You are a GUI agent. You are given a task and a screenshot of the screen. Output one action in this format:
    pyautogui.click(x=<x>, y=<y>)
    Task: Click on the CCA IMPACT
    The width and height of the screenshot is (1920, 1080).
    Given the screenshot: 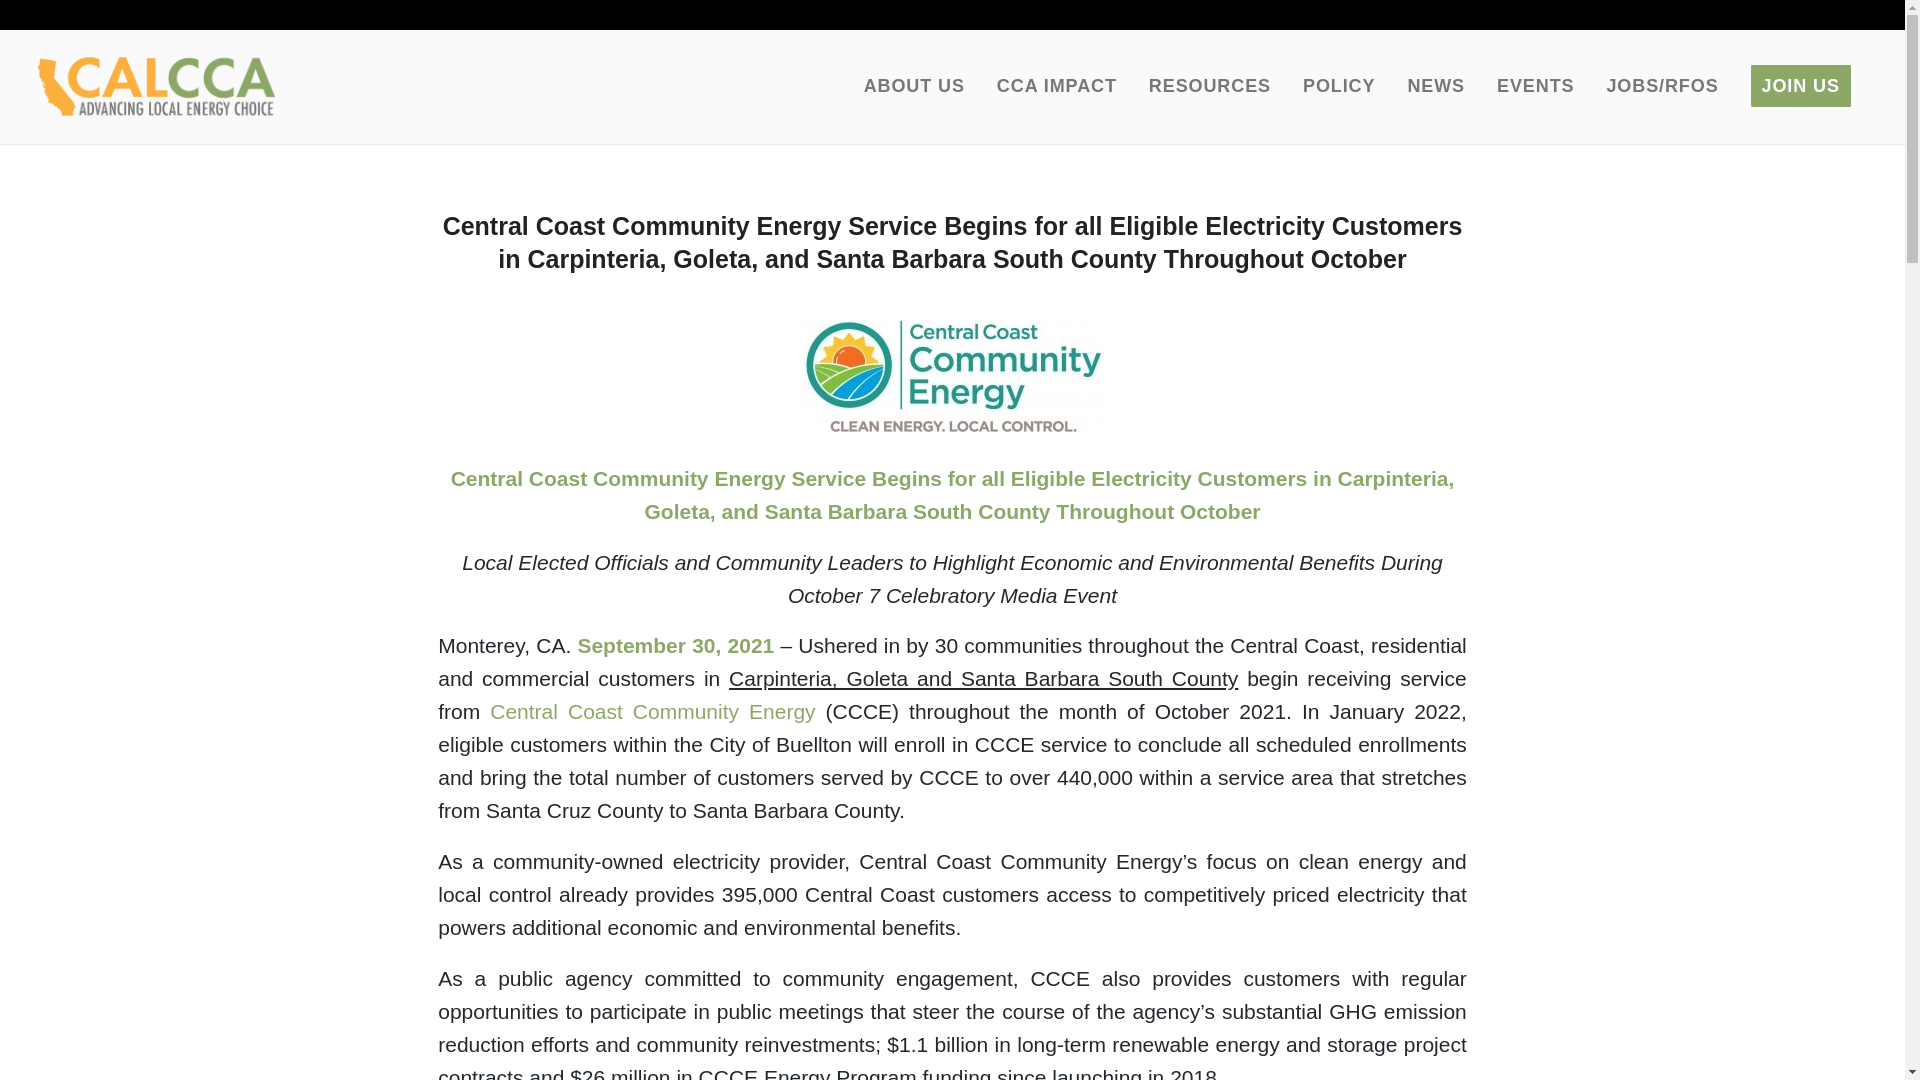 What is the action you would take?
    pyautogui.click(x=1056, y=86)
    